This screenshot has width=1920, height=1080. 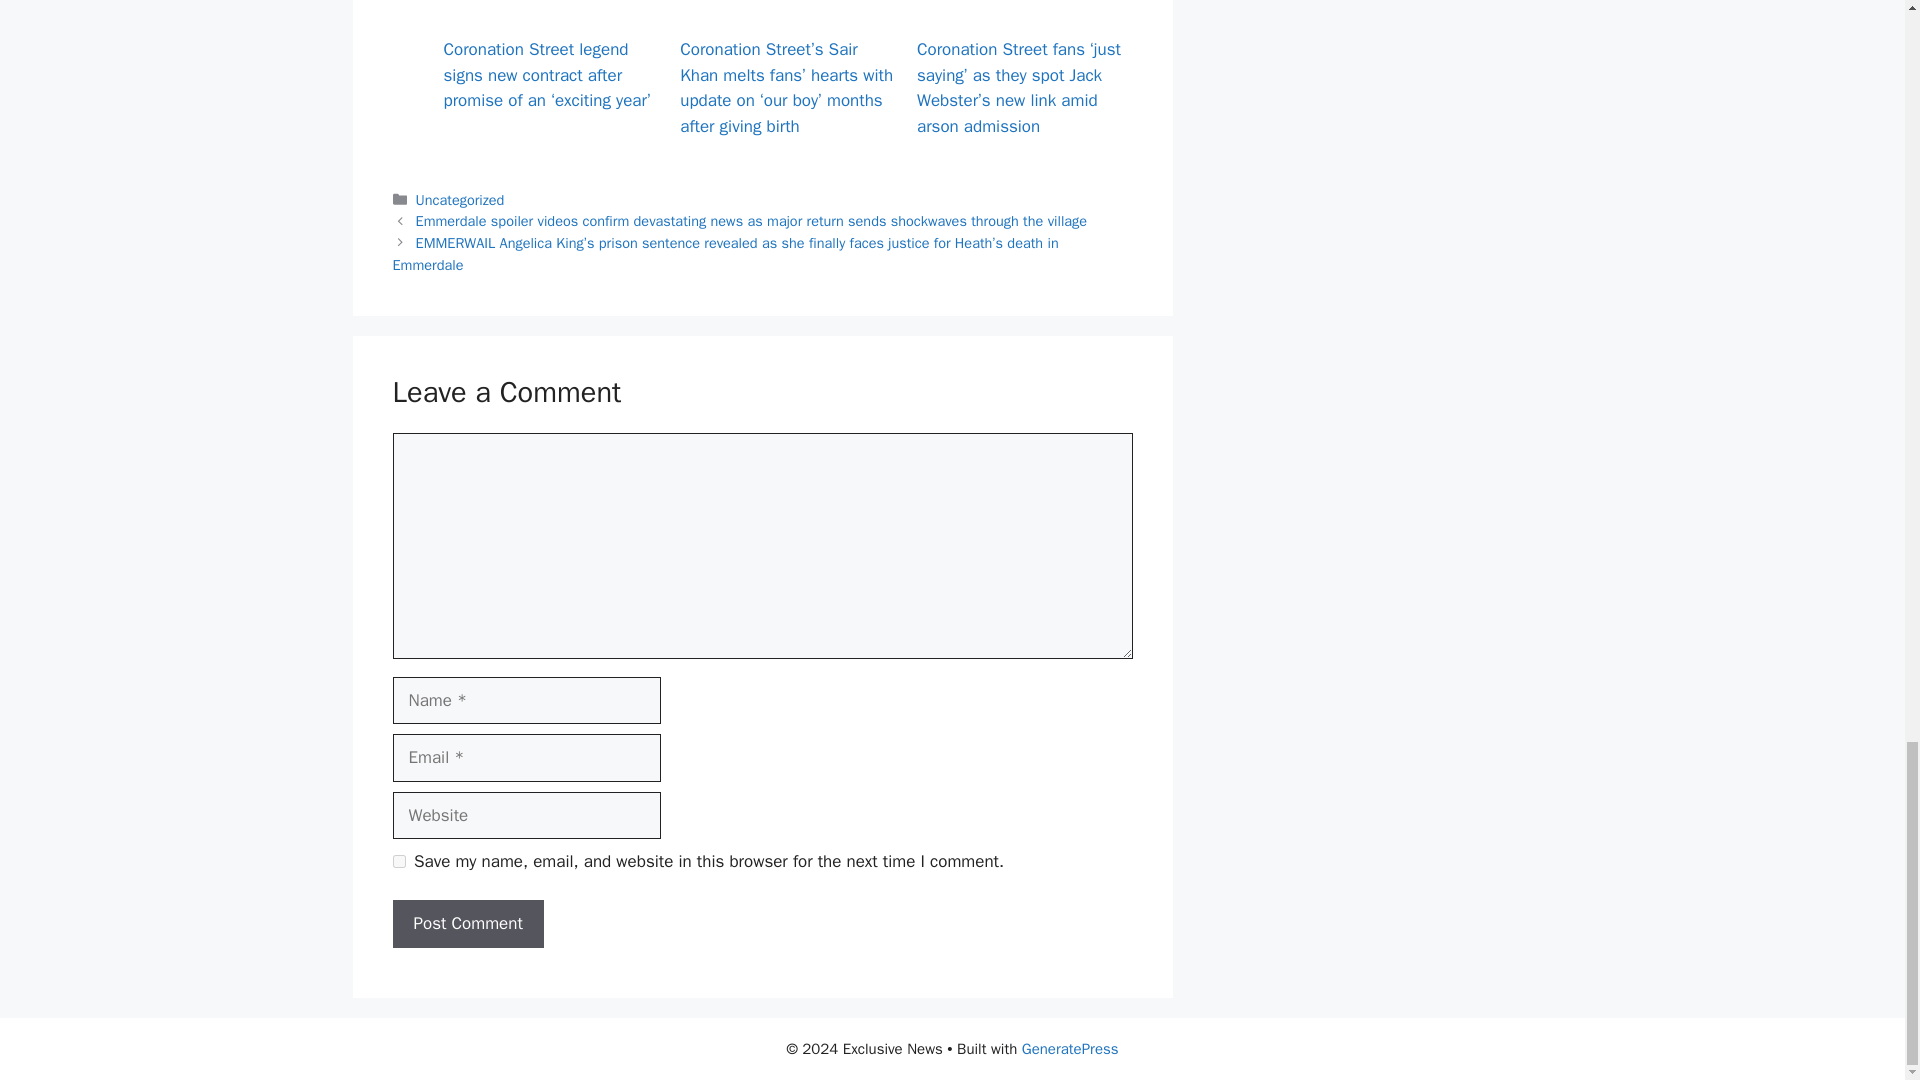 I want to click on Uncategorized, so click(x=460, y=200).